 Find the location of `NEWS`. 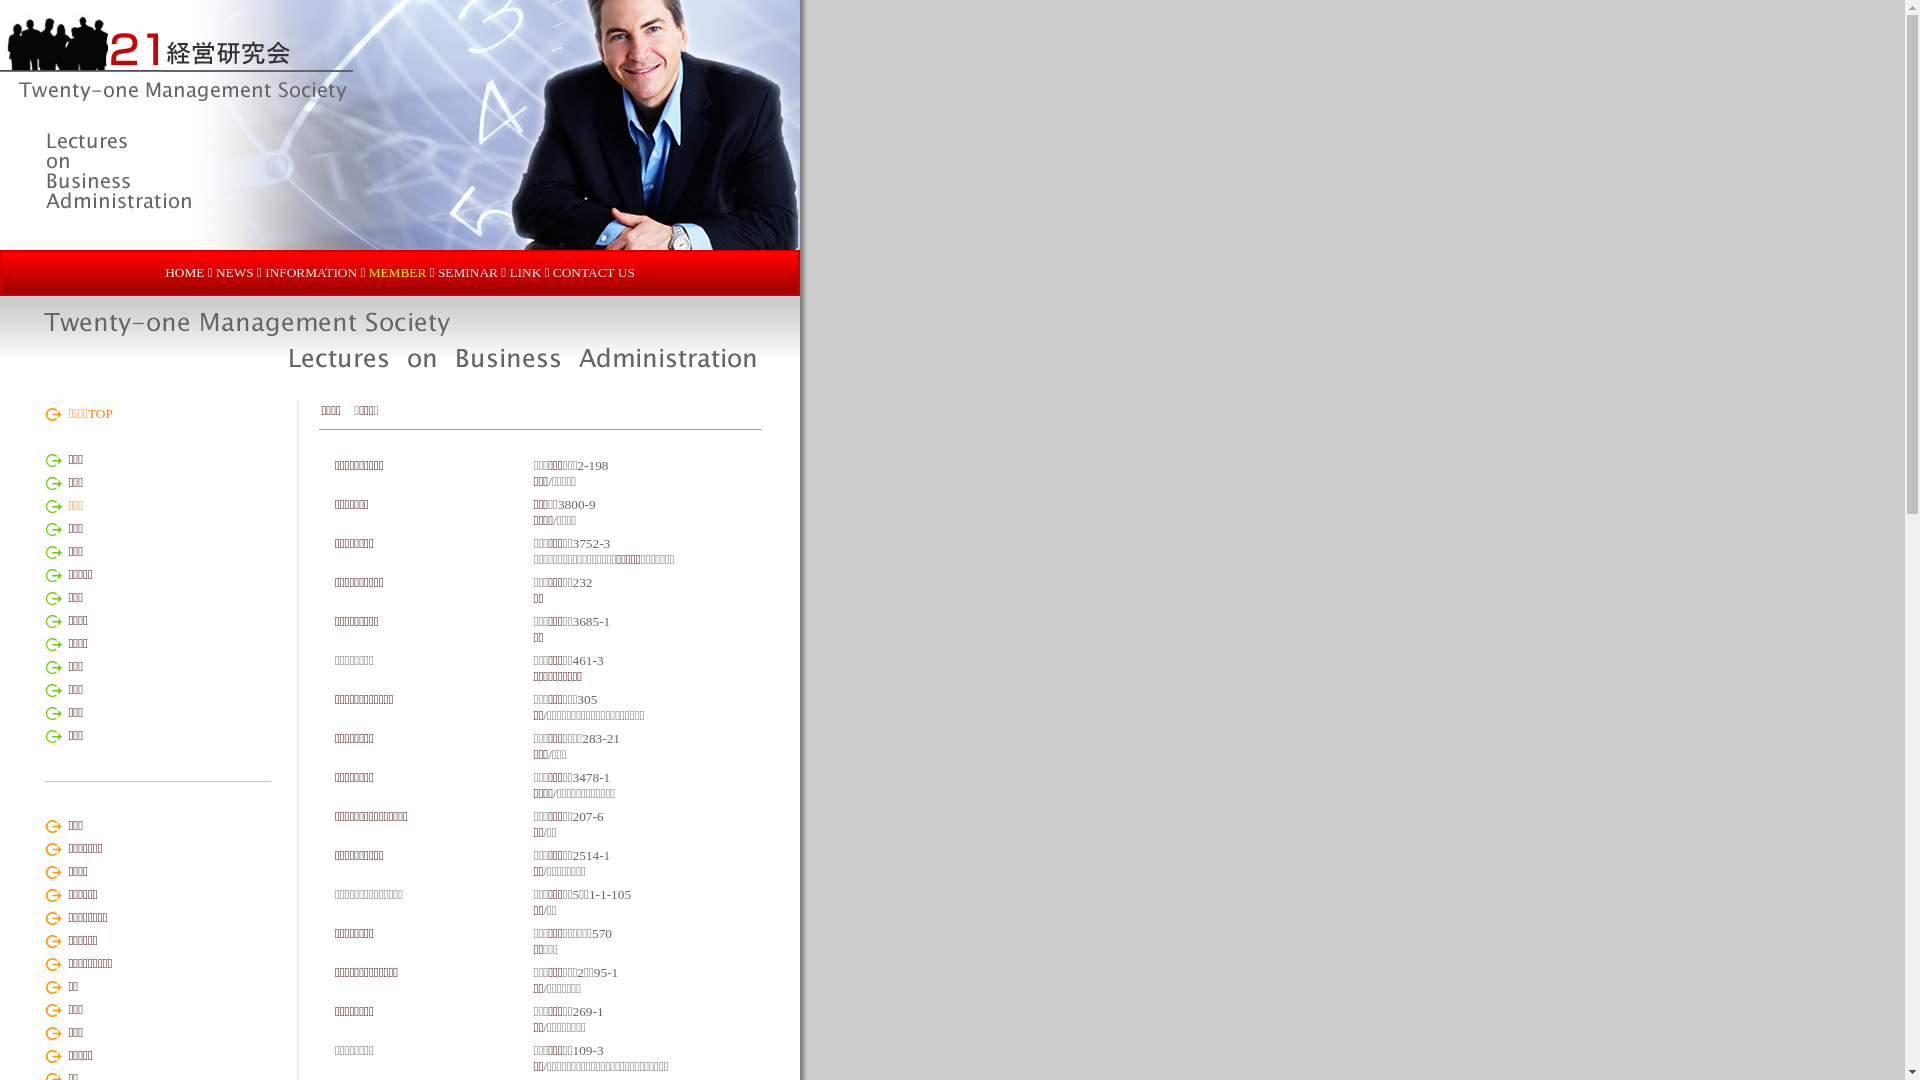

NEWS is located at coordinates (235, 272).